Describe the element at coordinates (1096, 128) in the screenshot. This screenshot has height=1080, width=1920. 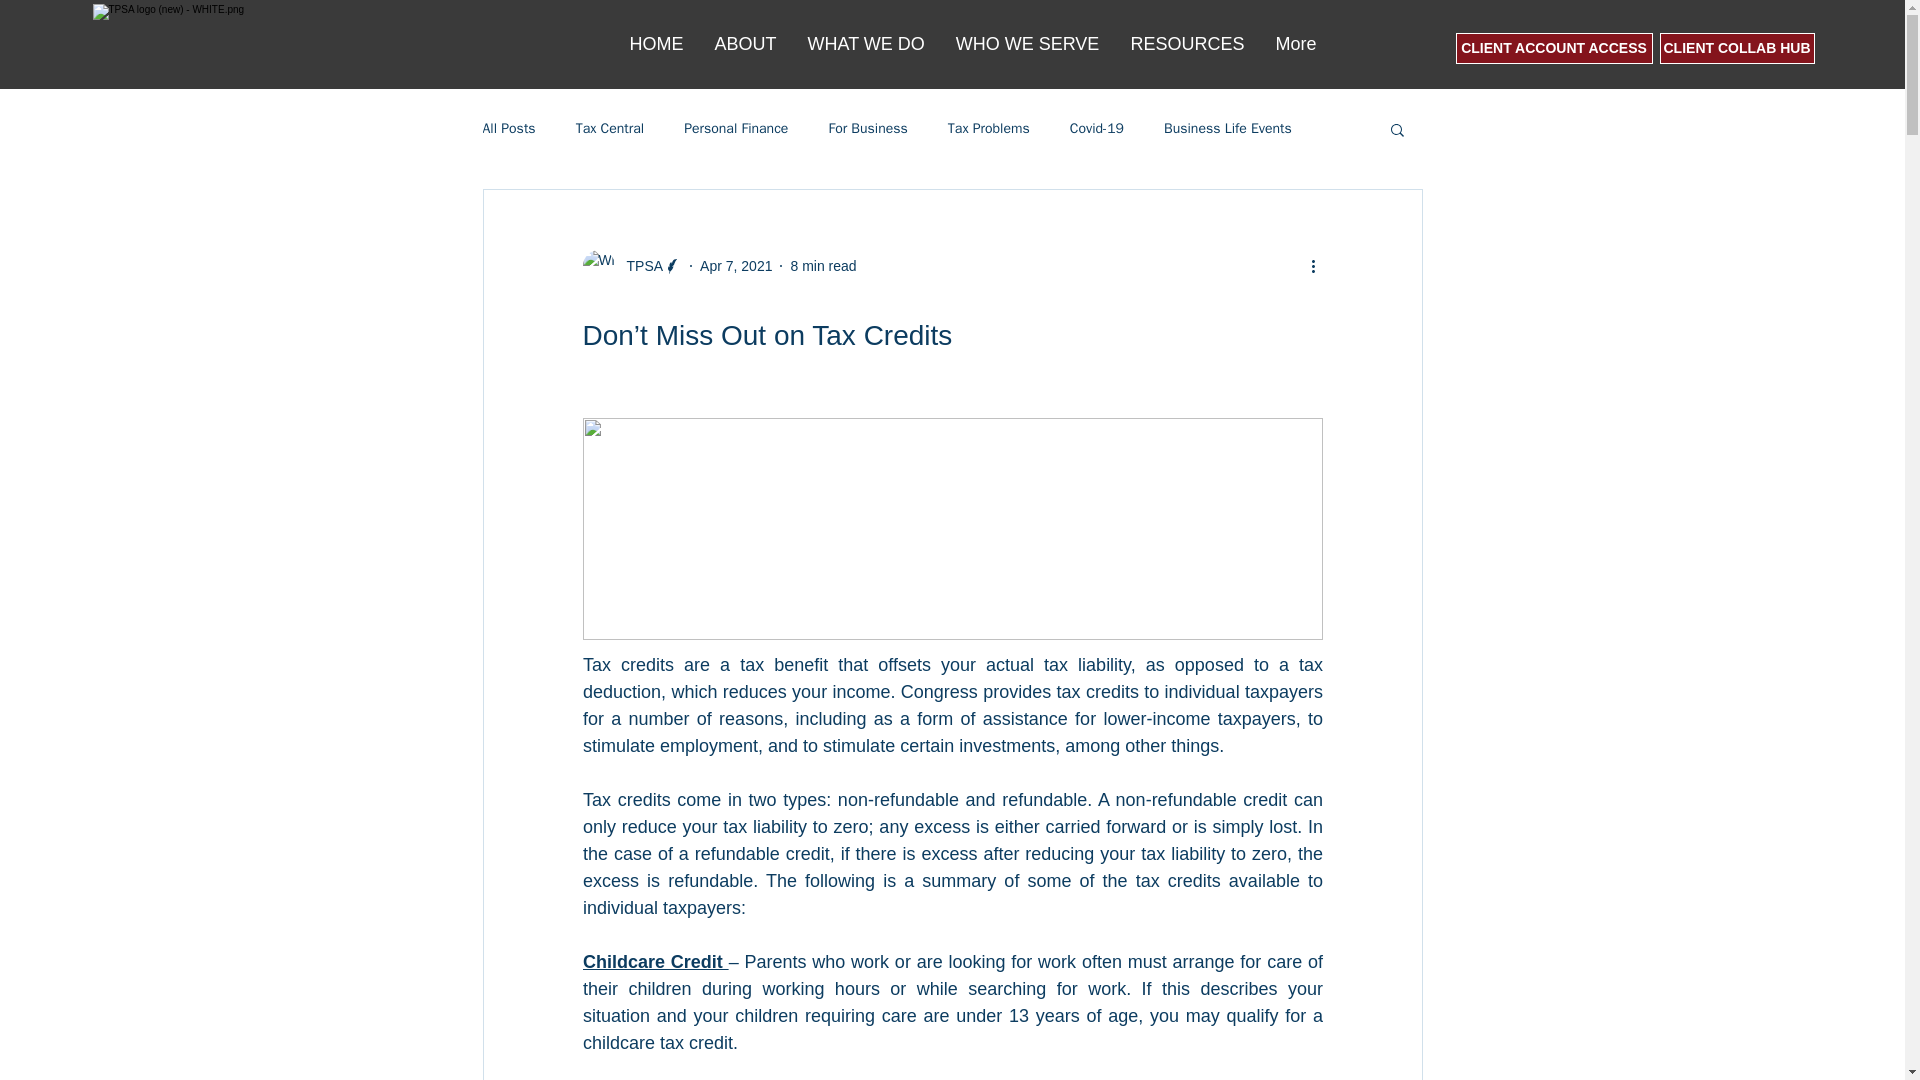
I see `Covid-19` at that location.